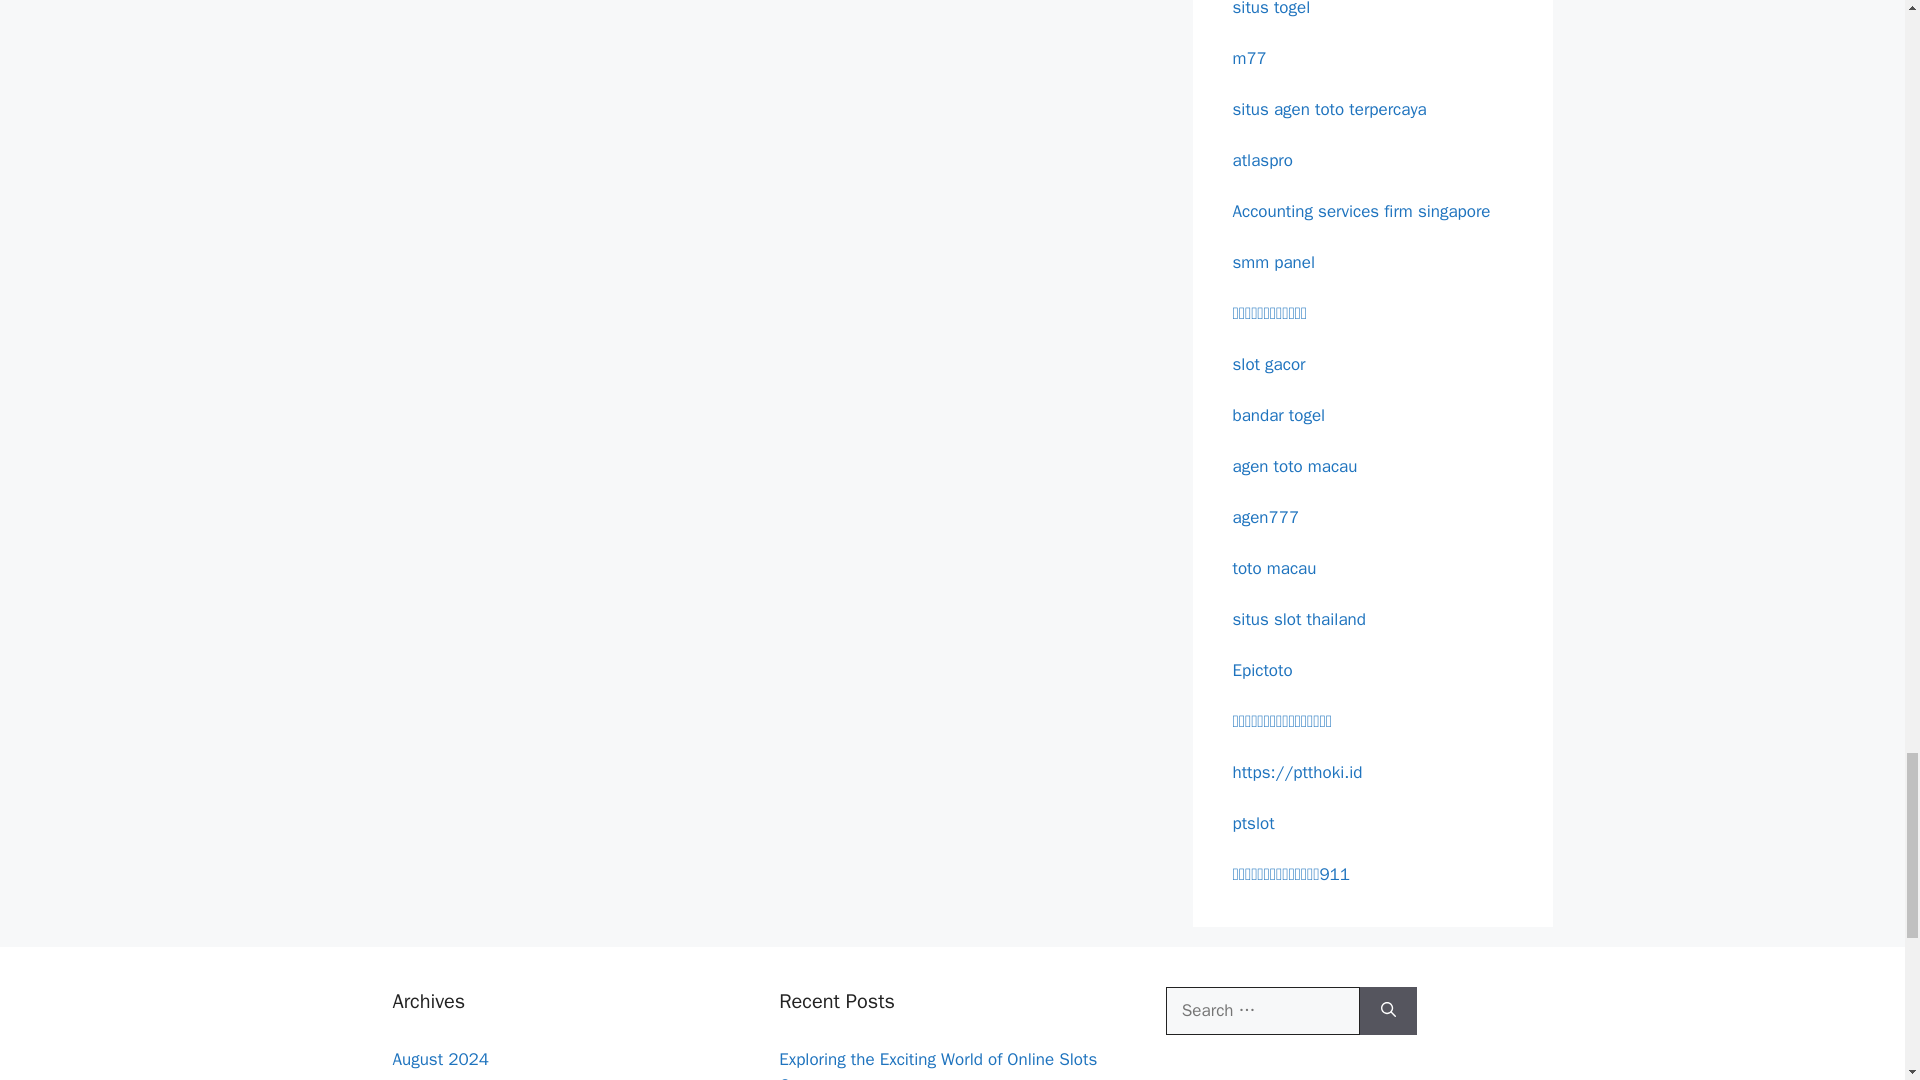  I want to click on Search for:, so click(1262, 1010).